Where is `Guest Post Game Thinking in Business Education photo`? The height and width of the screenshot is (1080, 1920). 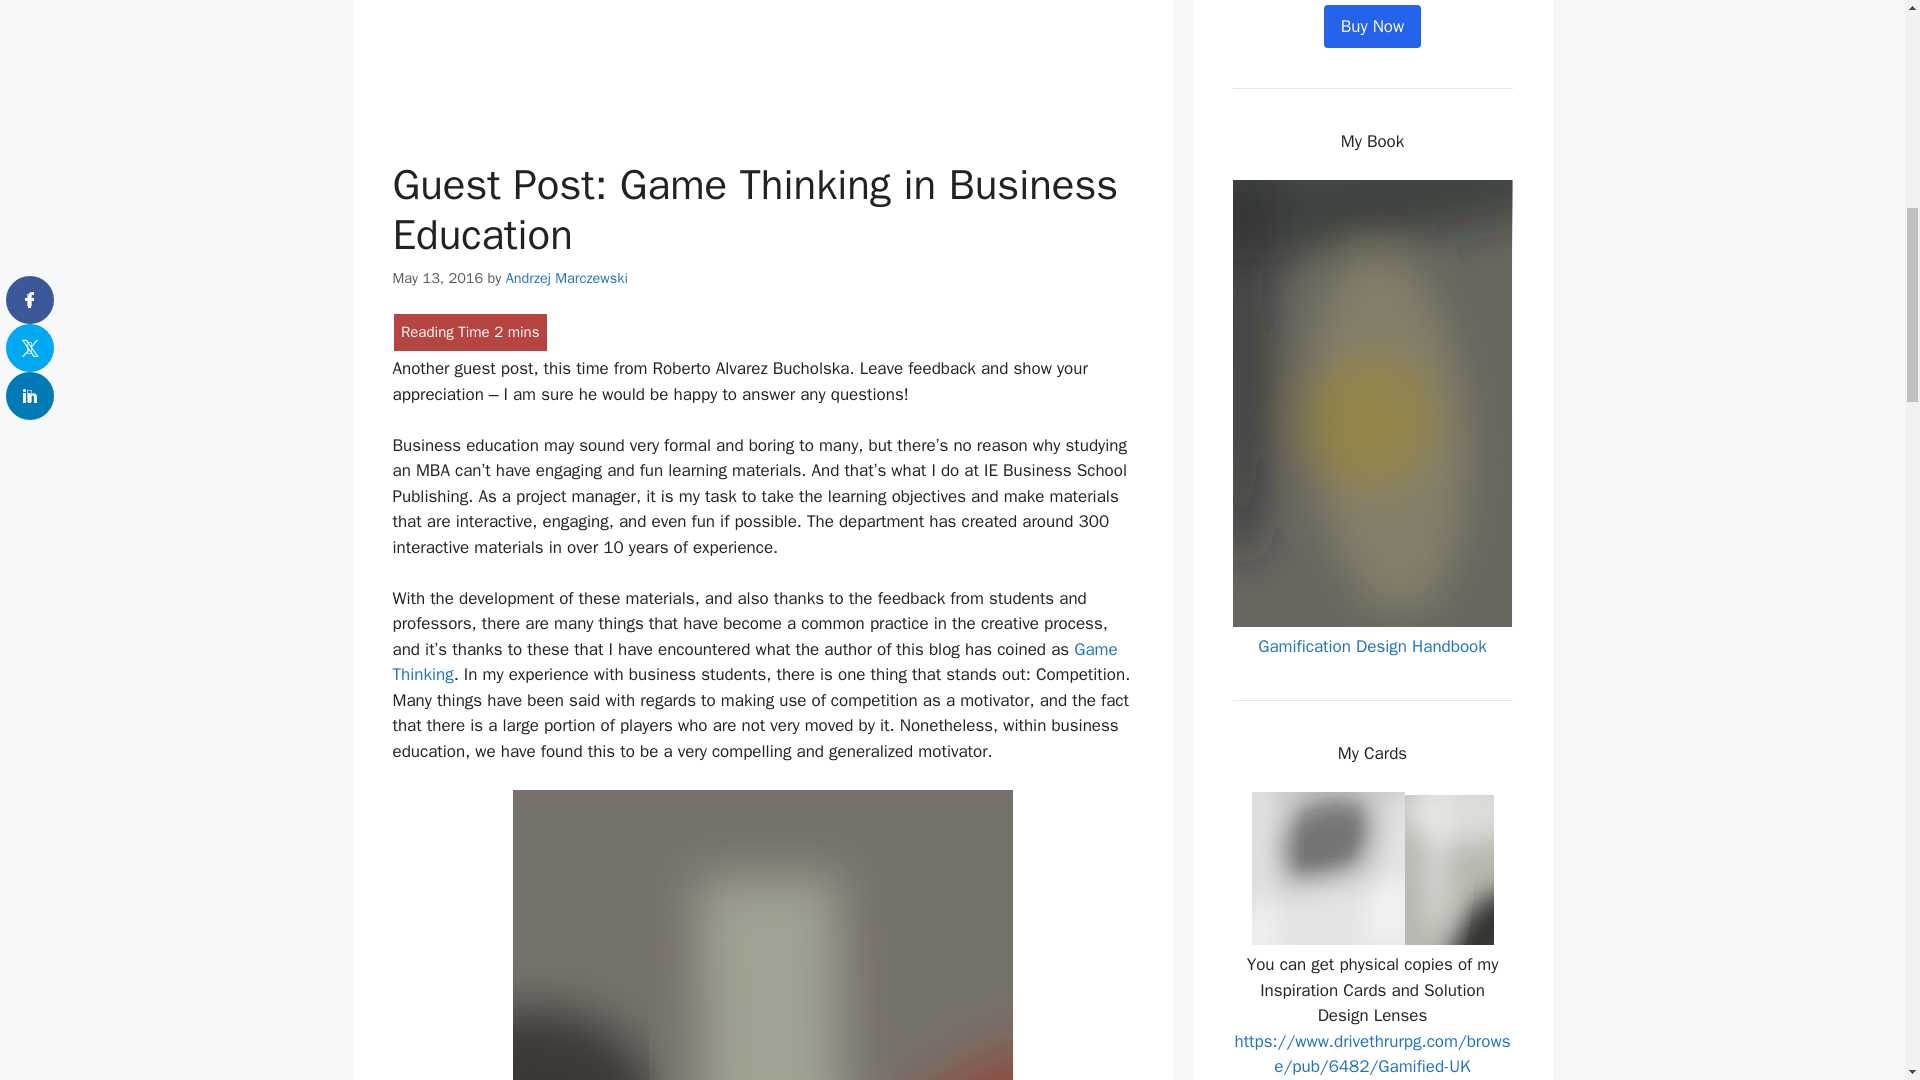
Guest Post Game Thinking in Business Education photo is located at coordinates (762, 934).